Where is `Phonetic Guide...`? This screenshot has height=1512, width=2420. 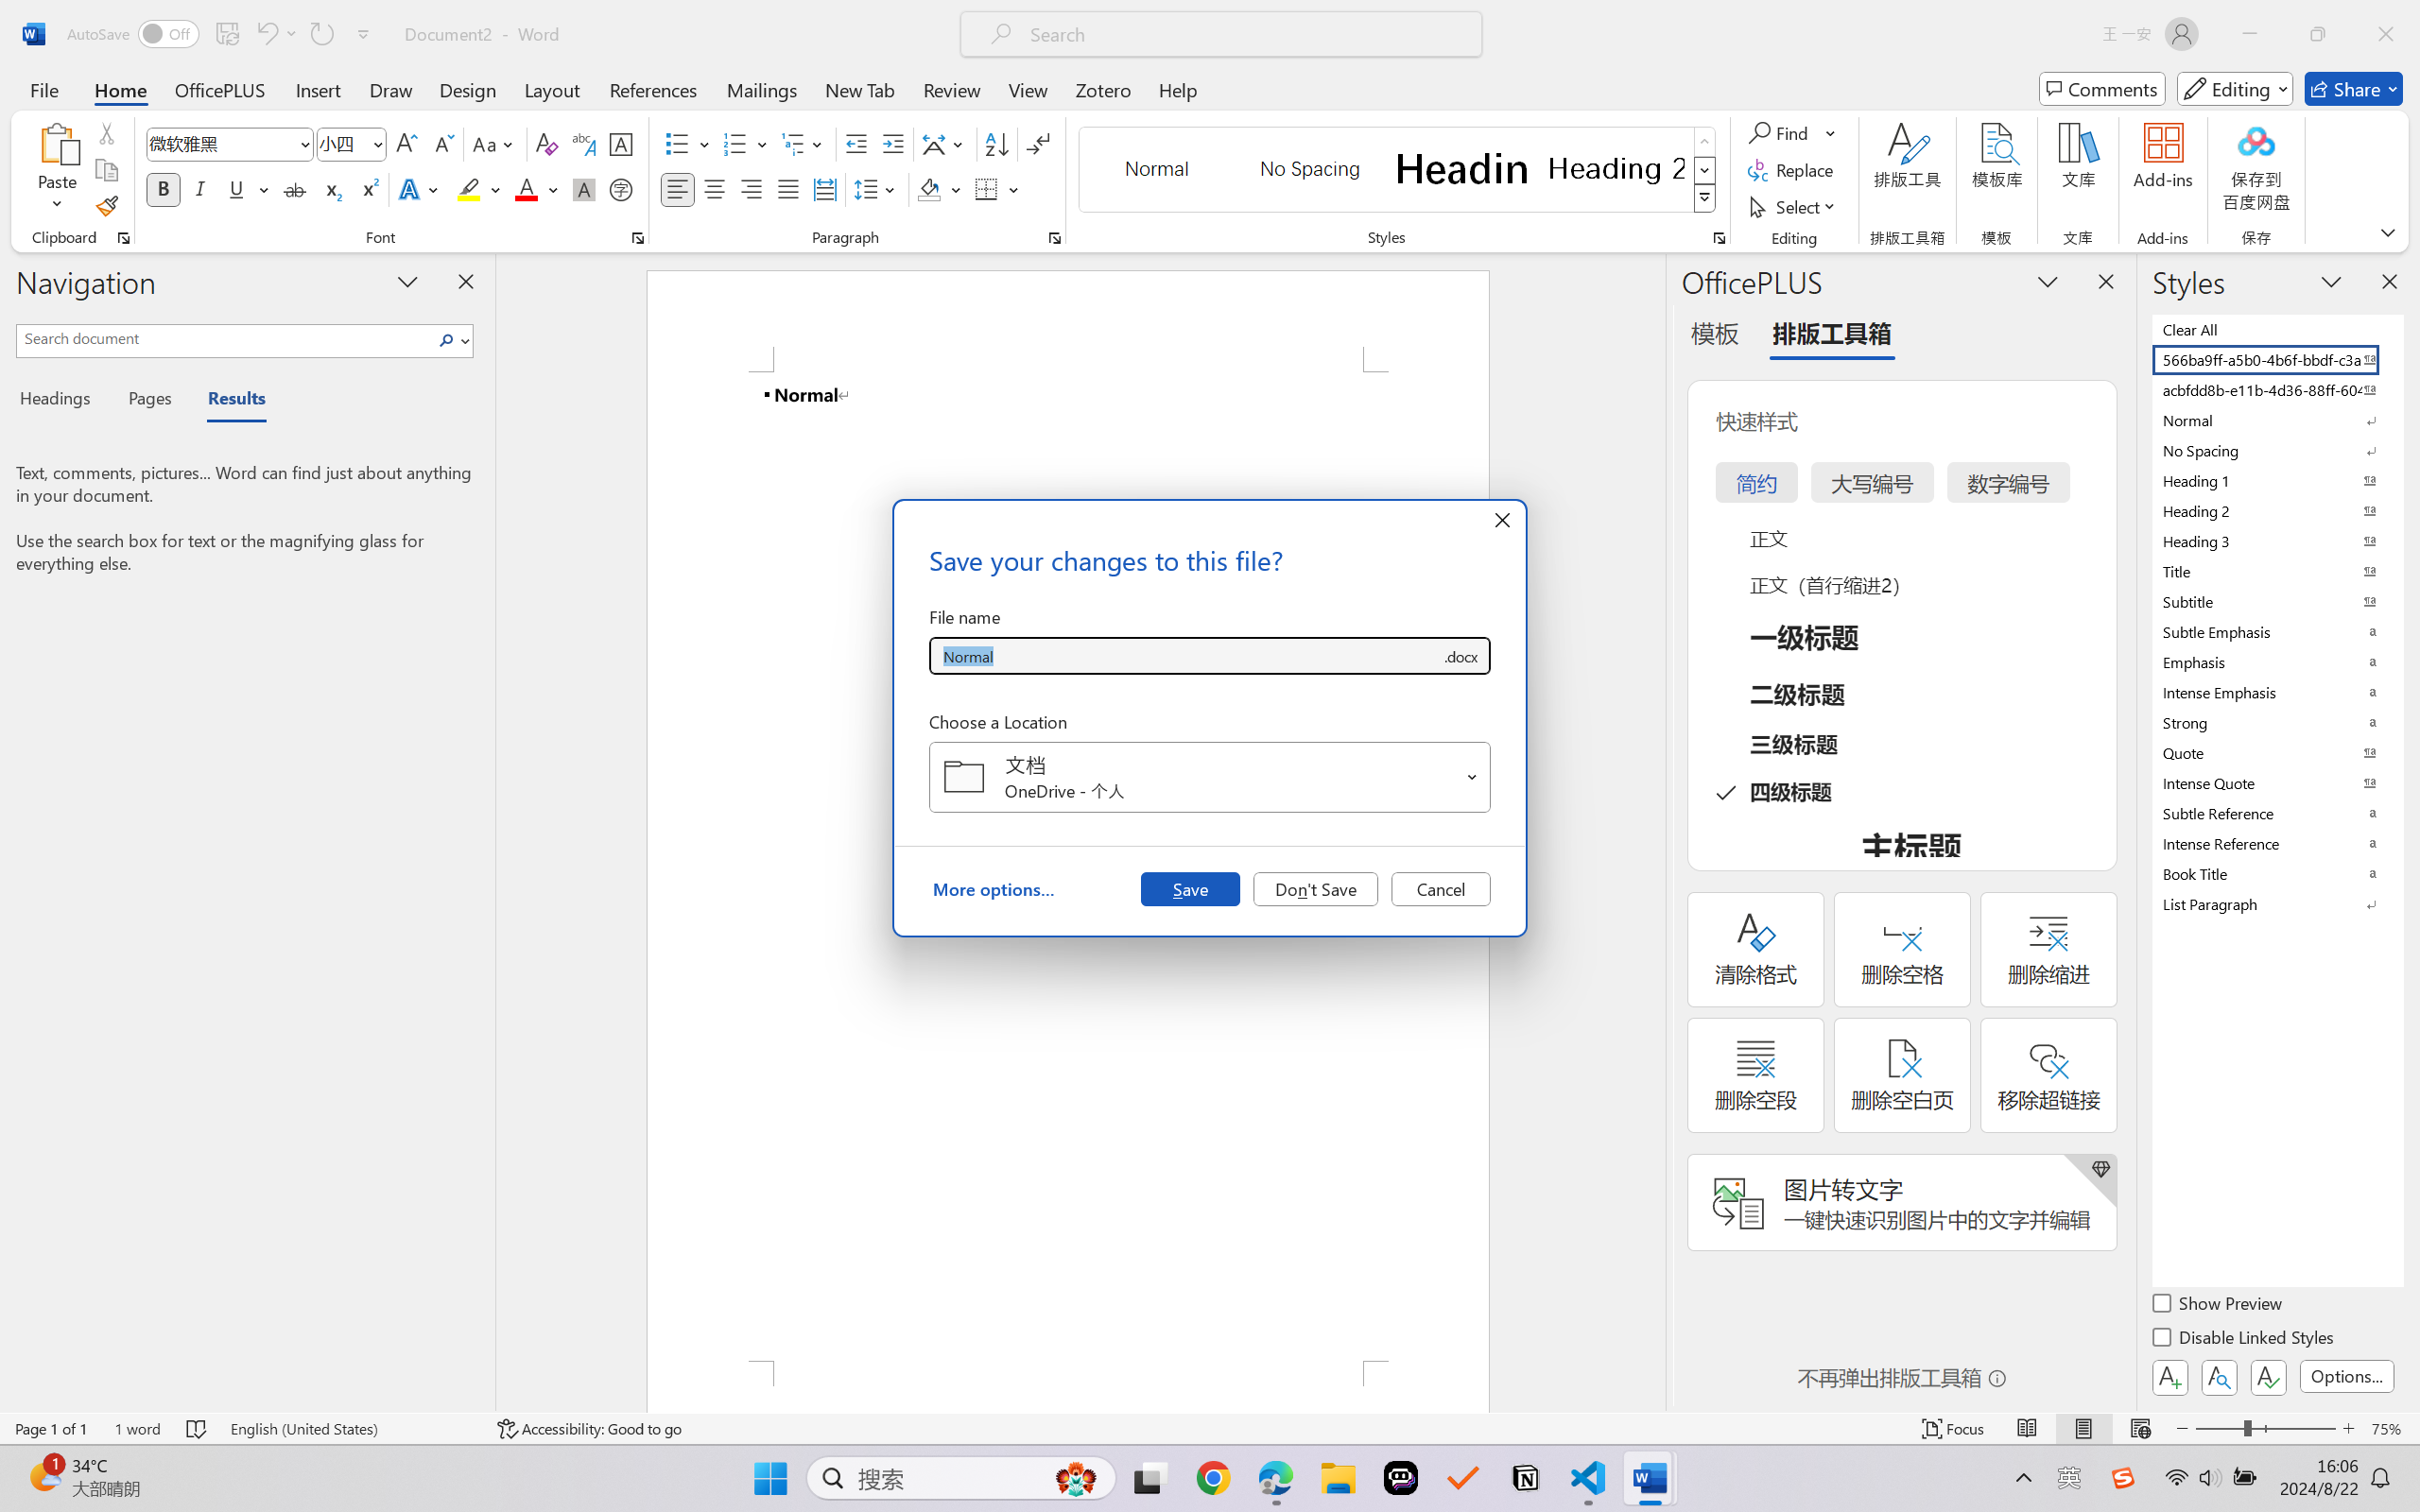 Phonetic Guide... is located at coordinates (582, 144).